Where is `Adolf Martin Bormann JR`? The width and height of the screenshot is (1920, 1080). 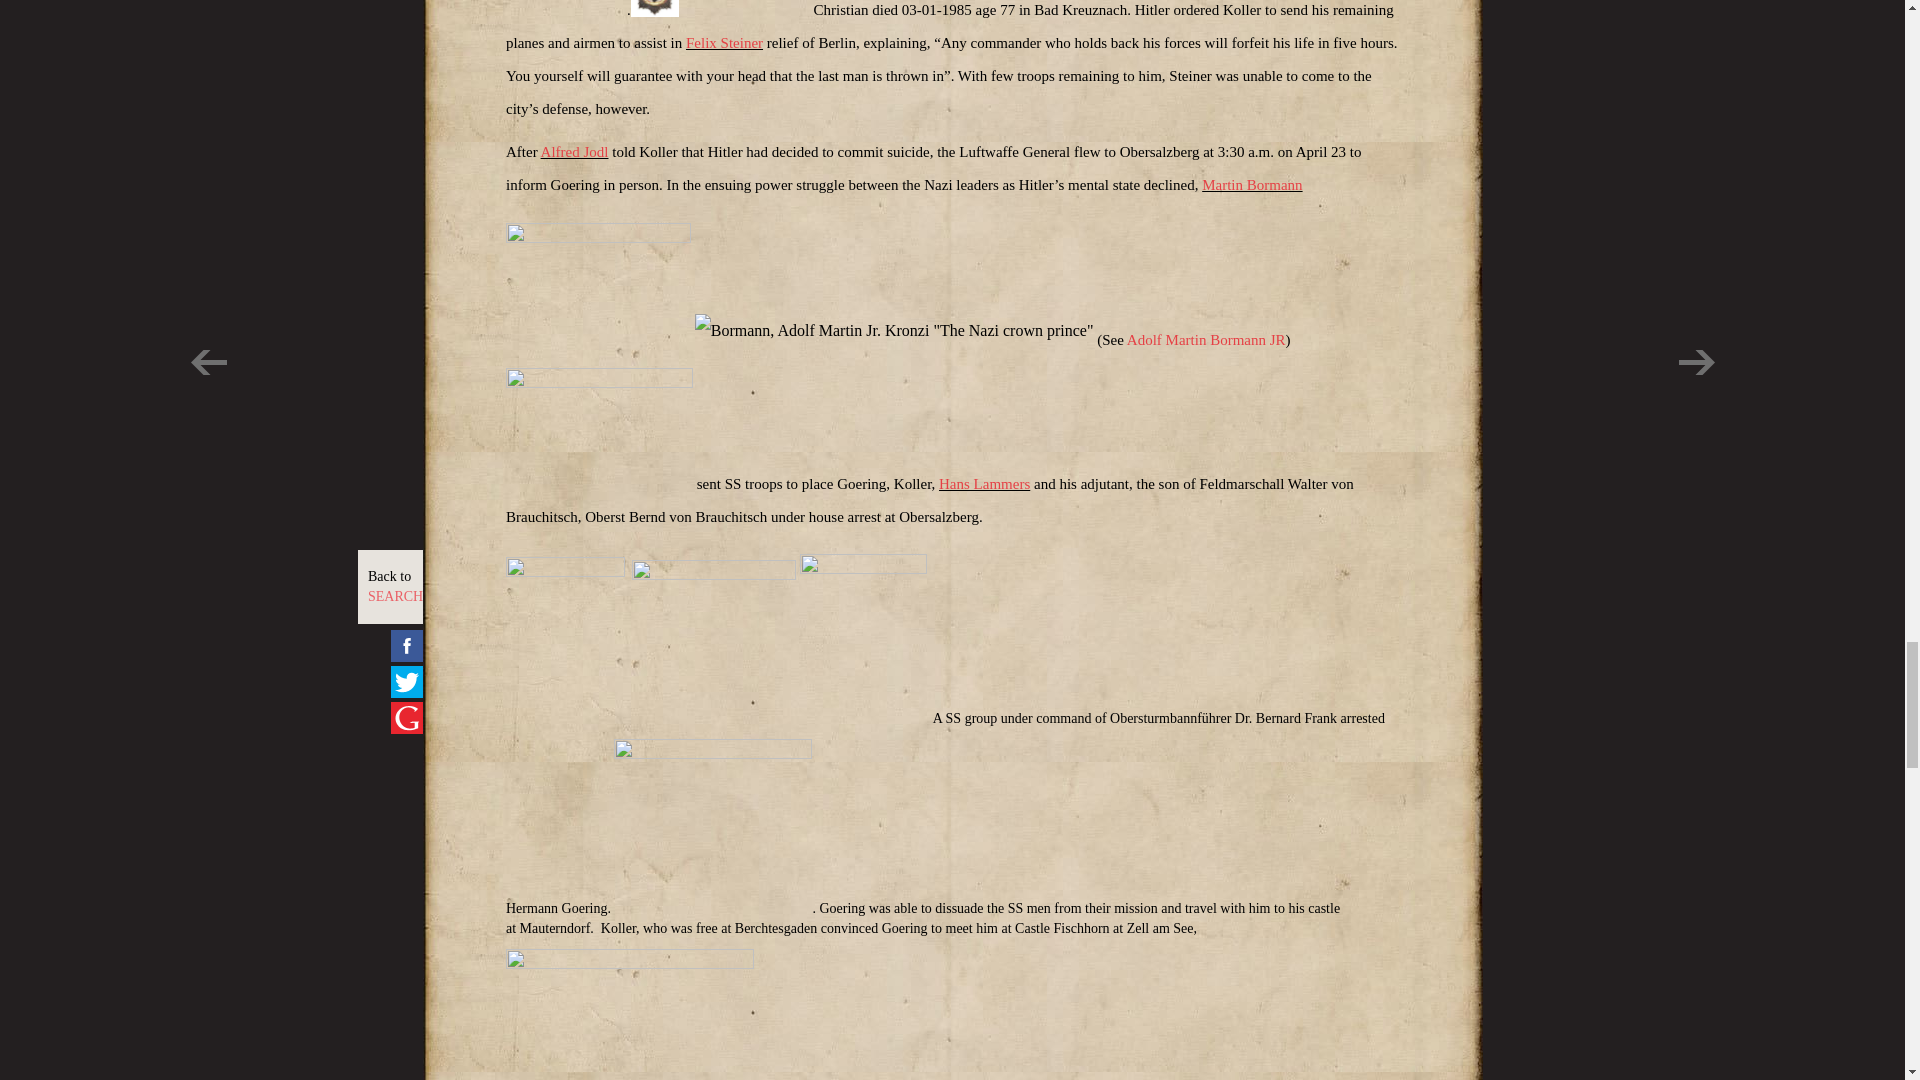
Adolf Martin Bormann JR is located at coordinates (1206, 339).